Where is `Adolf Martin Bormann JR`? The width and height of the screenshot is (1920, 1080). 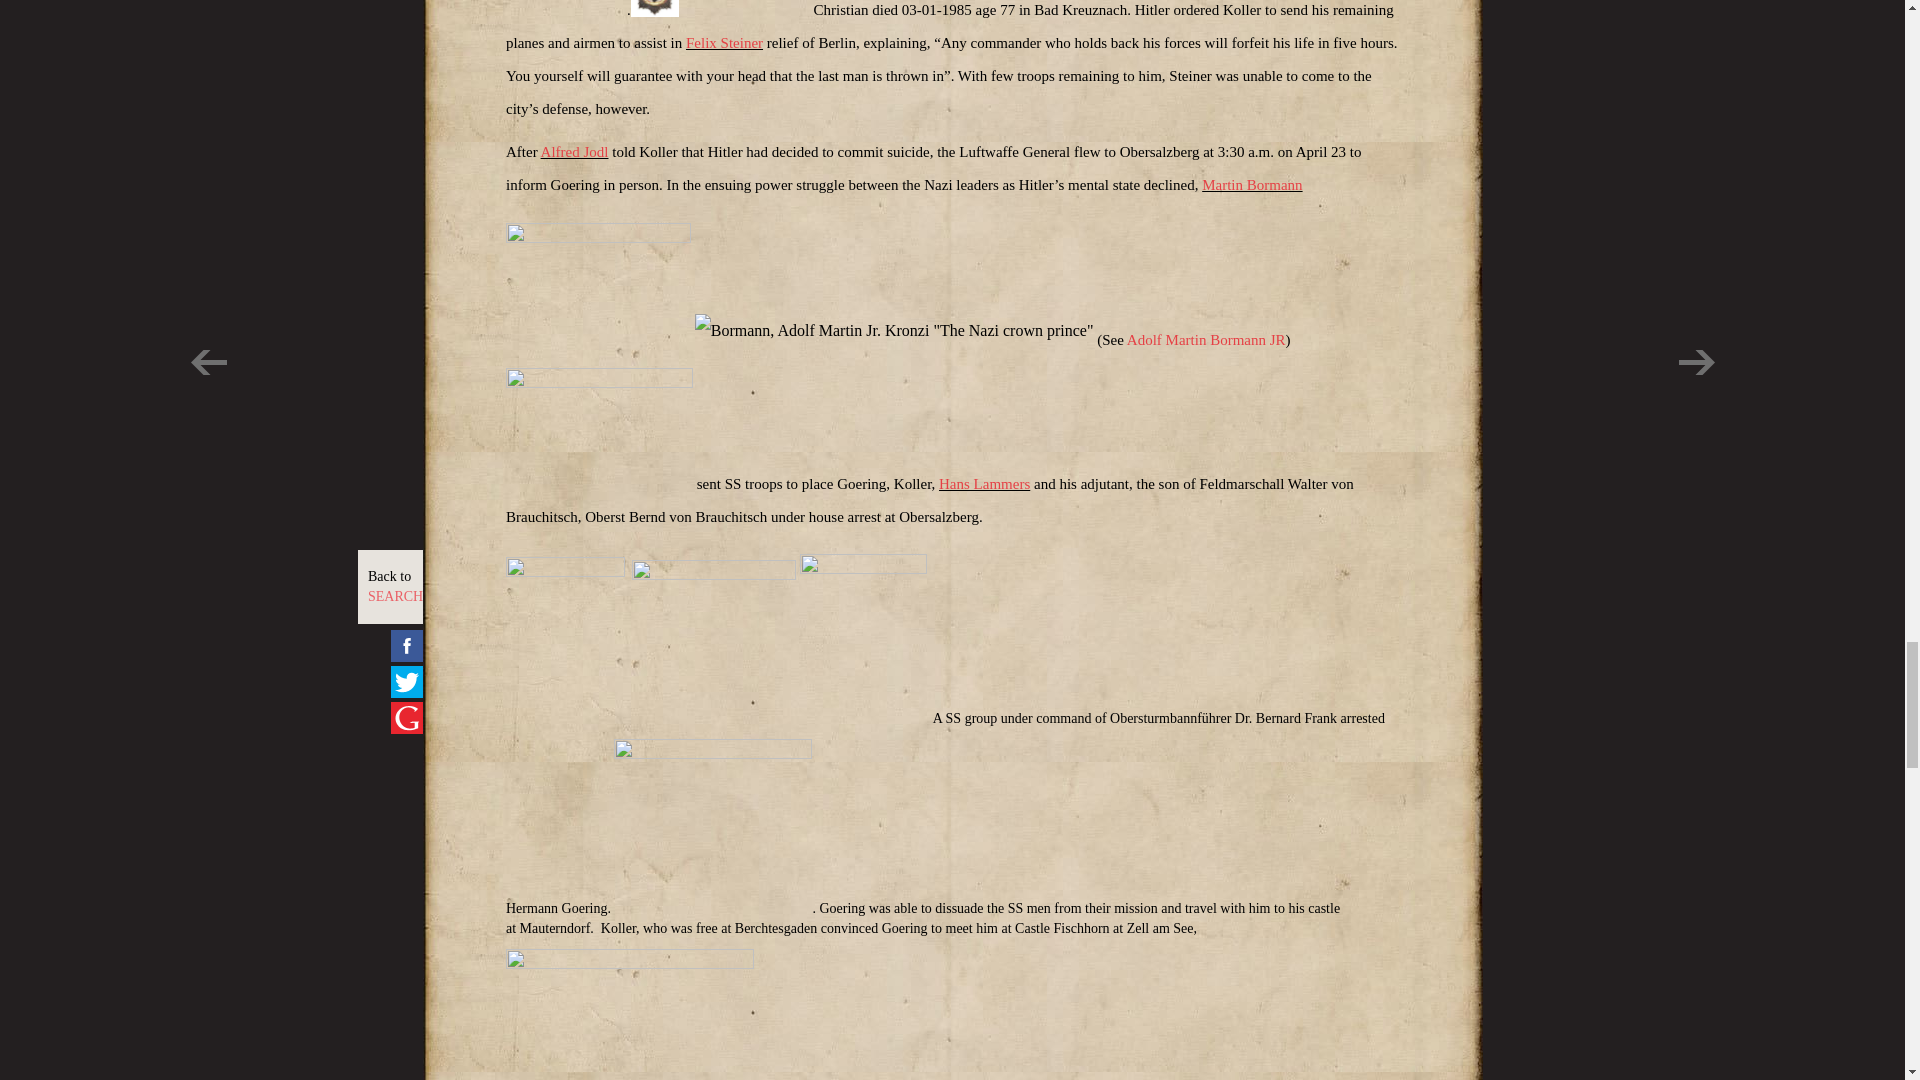
Adolf Martin Bormann JR is located at coordinates (1206, 339).